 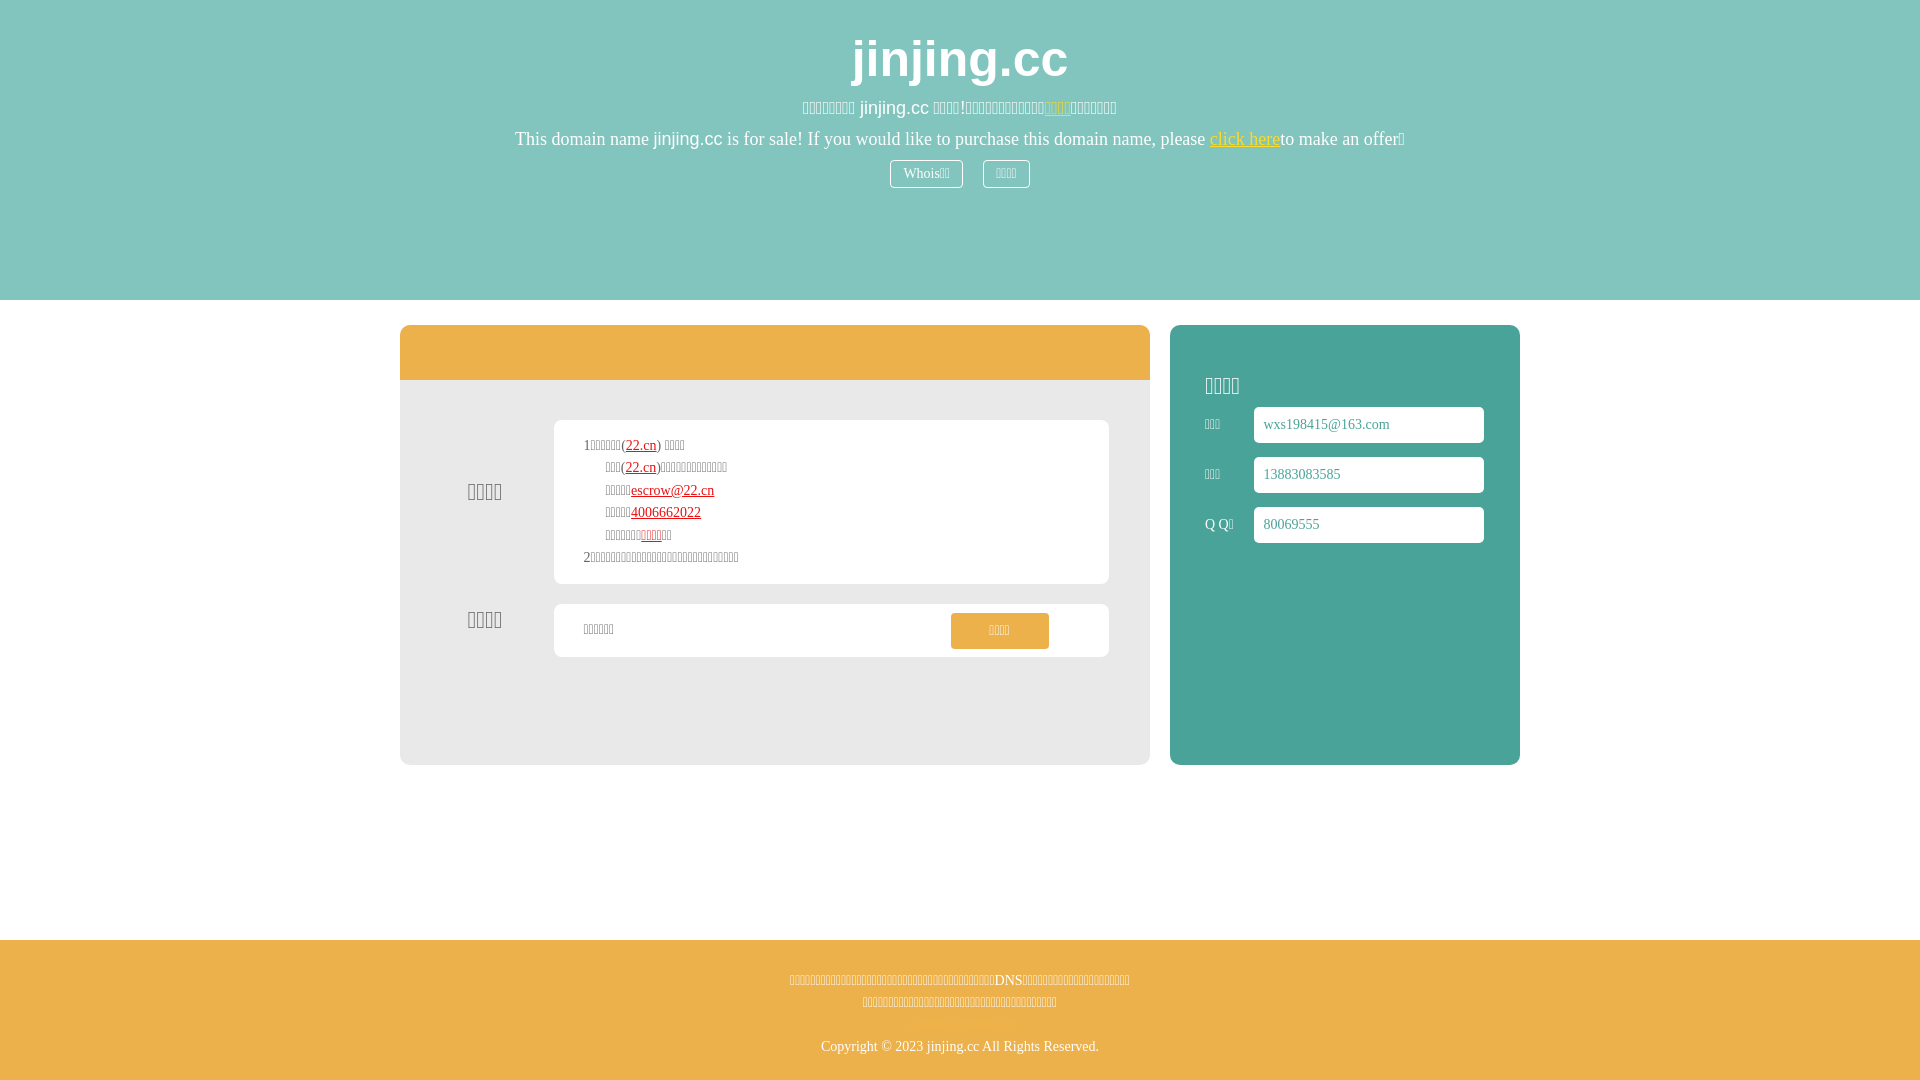 I want to click on escrow@22.cn, so click(x=672, y=490).